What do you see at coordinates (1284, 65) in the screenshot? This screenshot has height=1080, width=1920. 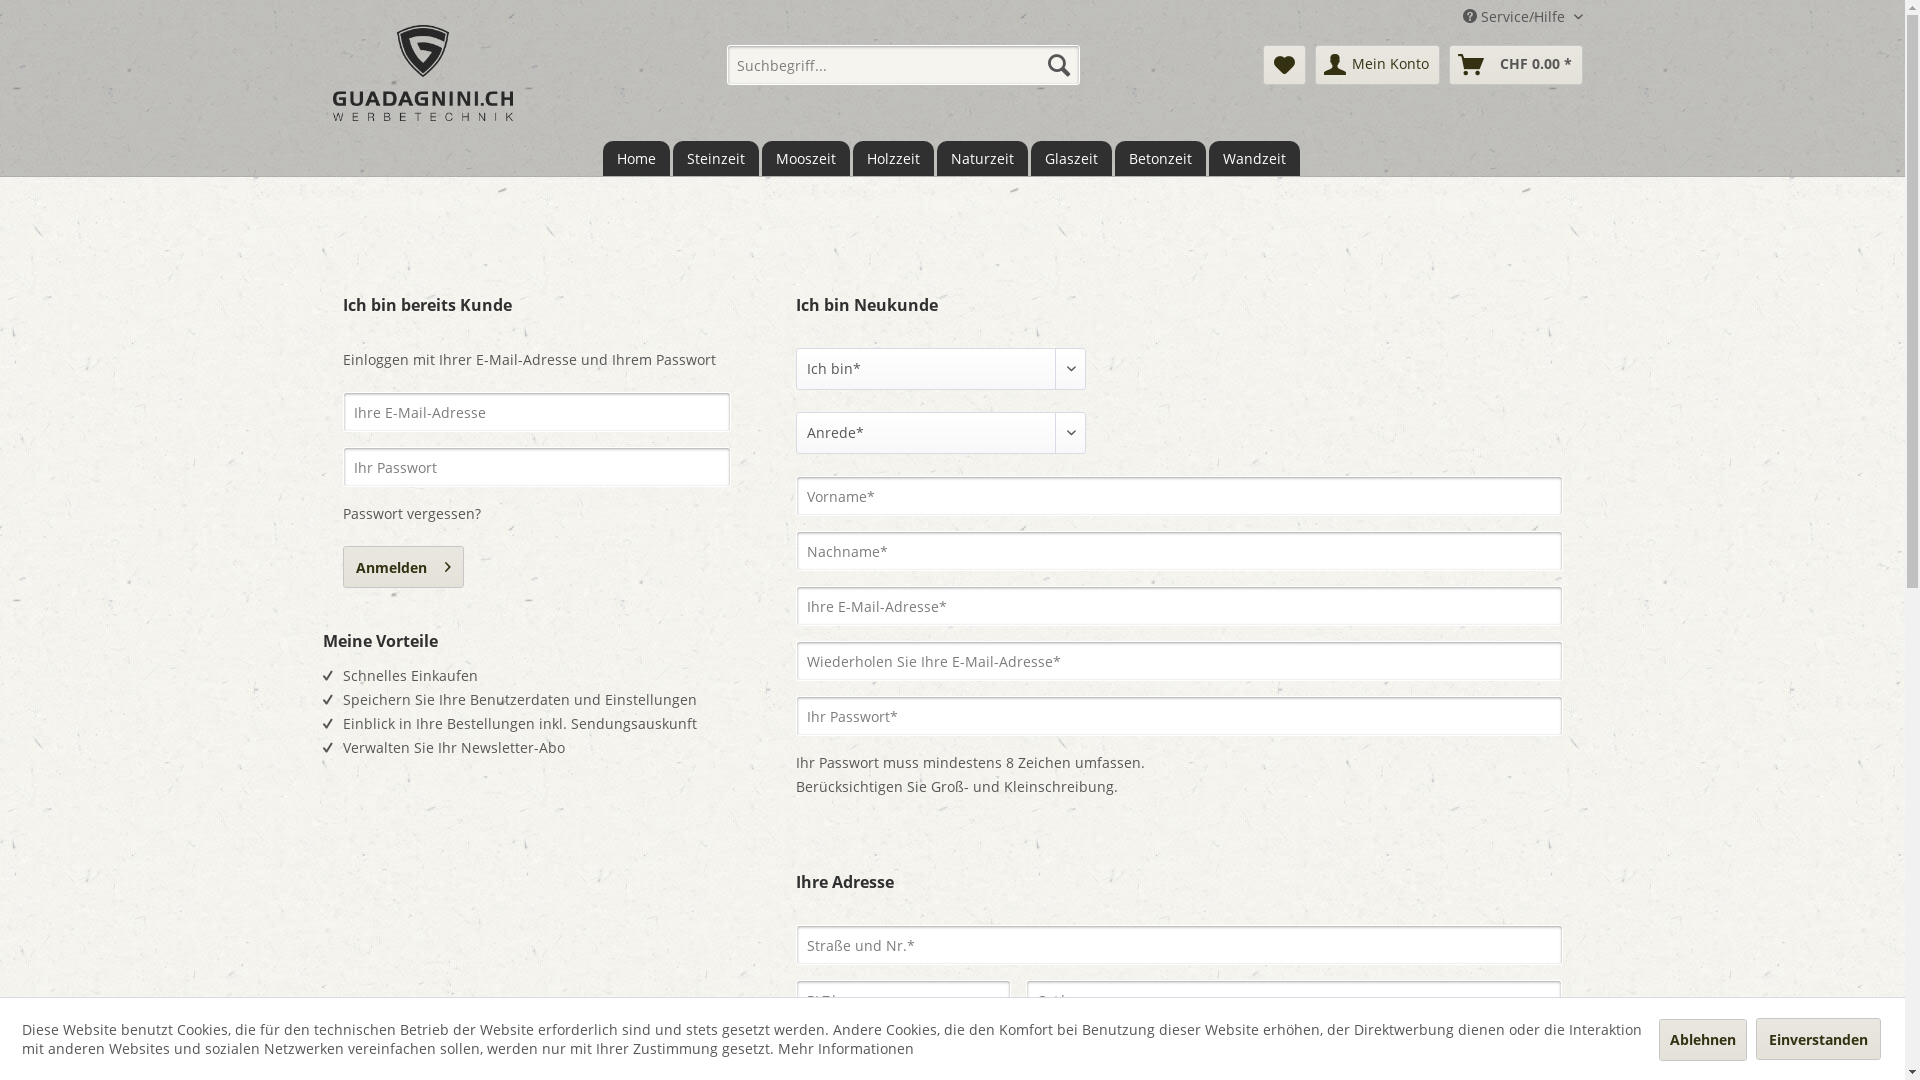 I see `Merkzettel` at bounding box center [1284, 65].